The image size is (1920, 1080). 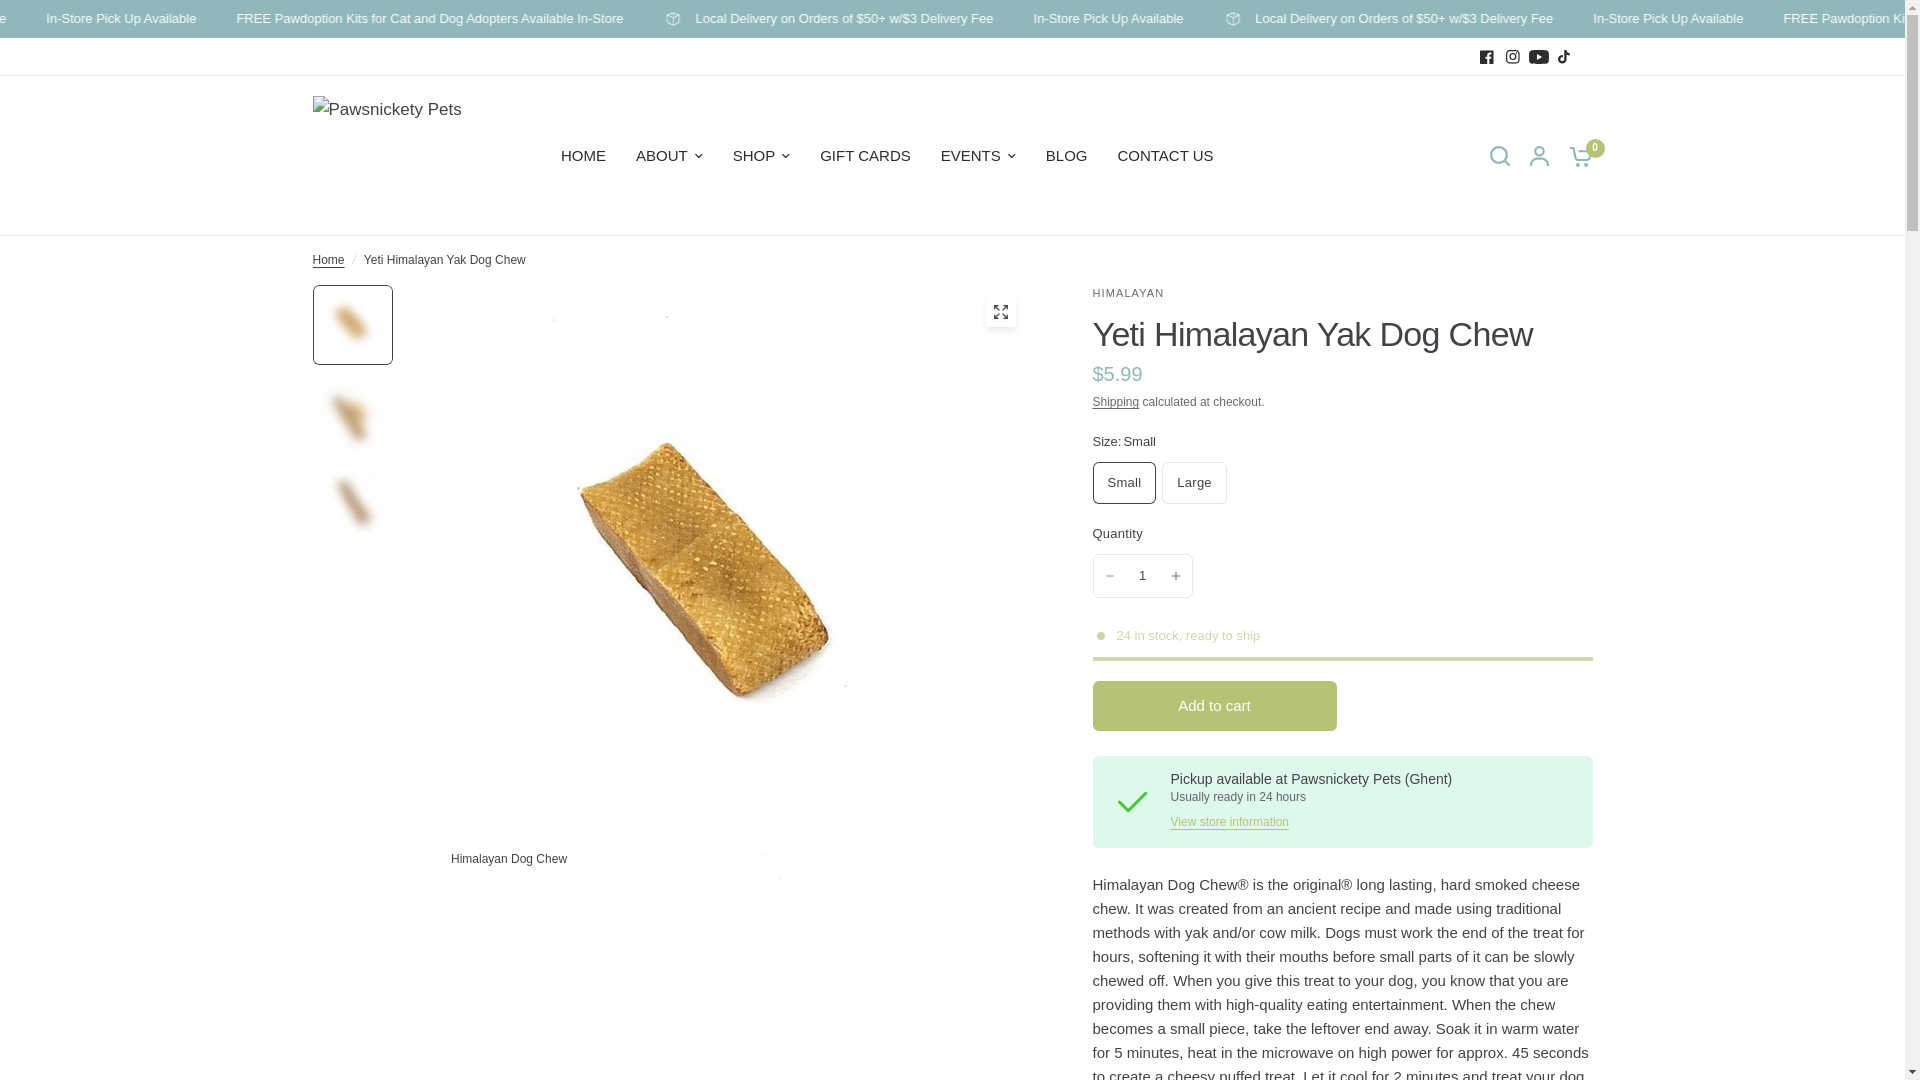 I want to click on Instagram, so click(x=1512, y=57).